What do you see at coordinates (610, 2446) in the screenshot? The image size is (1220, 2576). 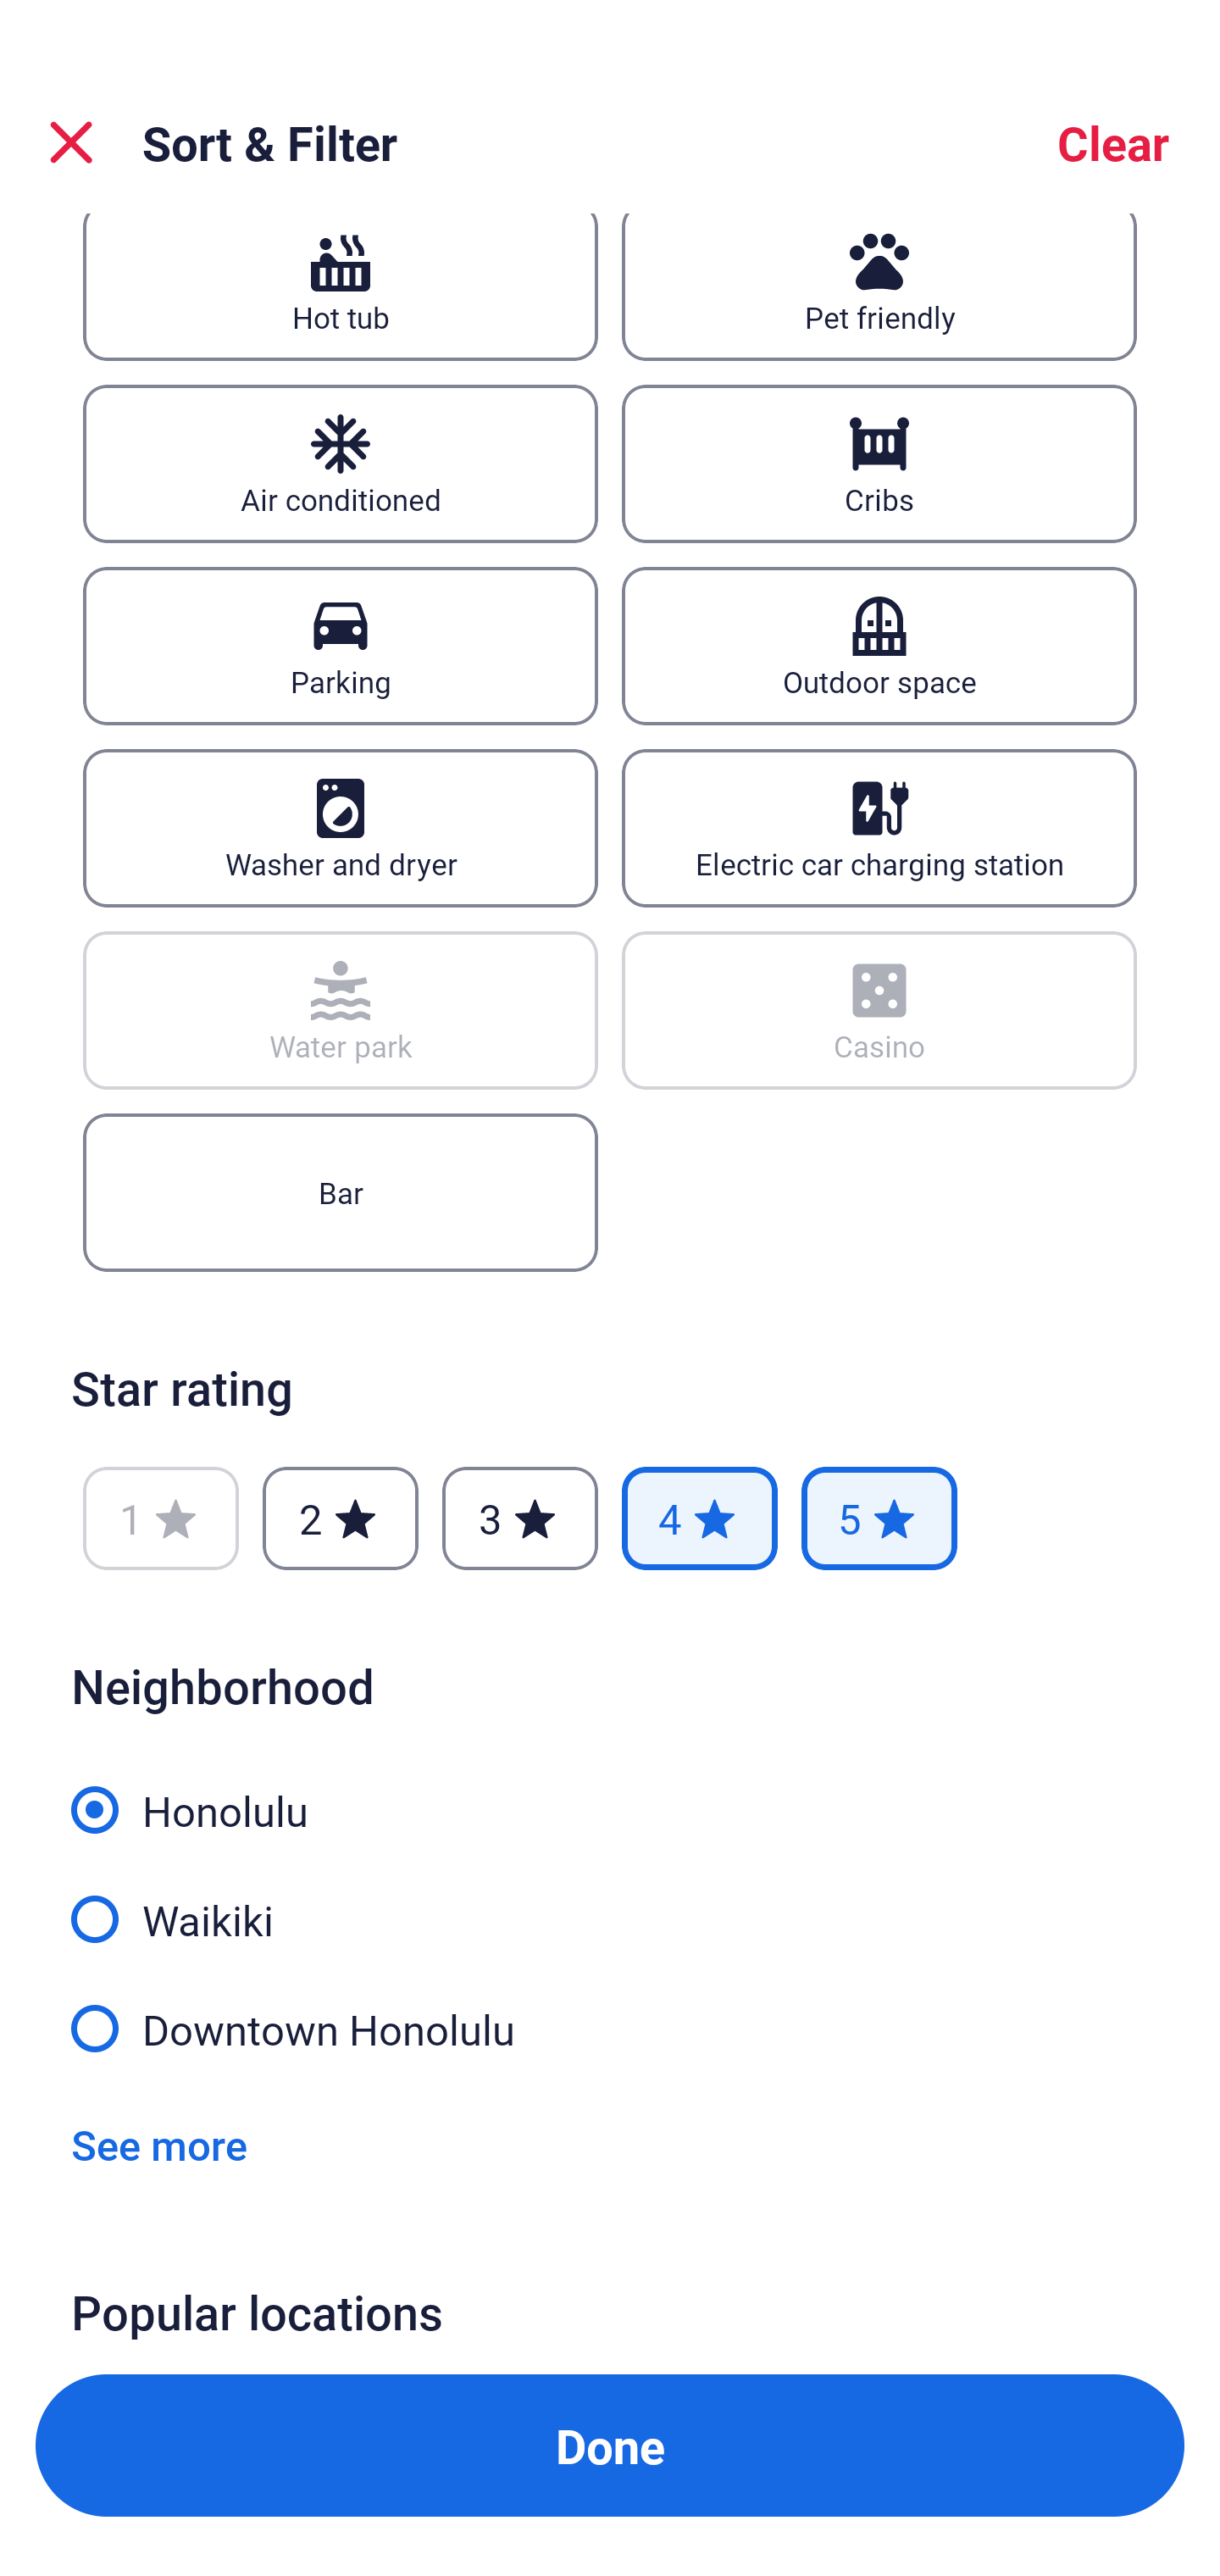 I see `Apply and close Sort and Filter Done` at bounding box center [610, 2446].